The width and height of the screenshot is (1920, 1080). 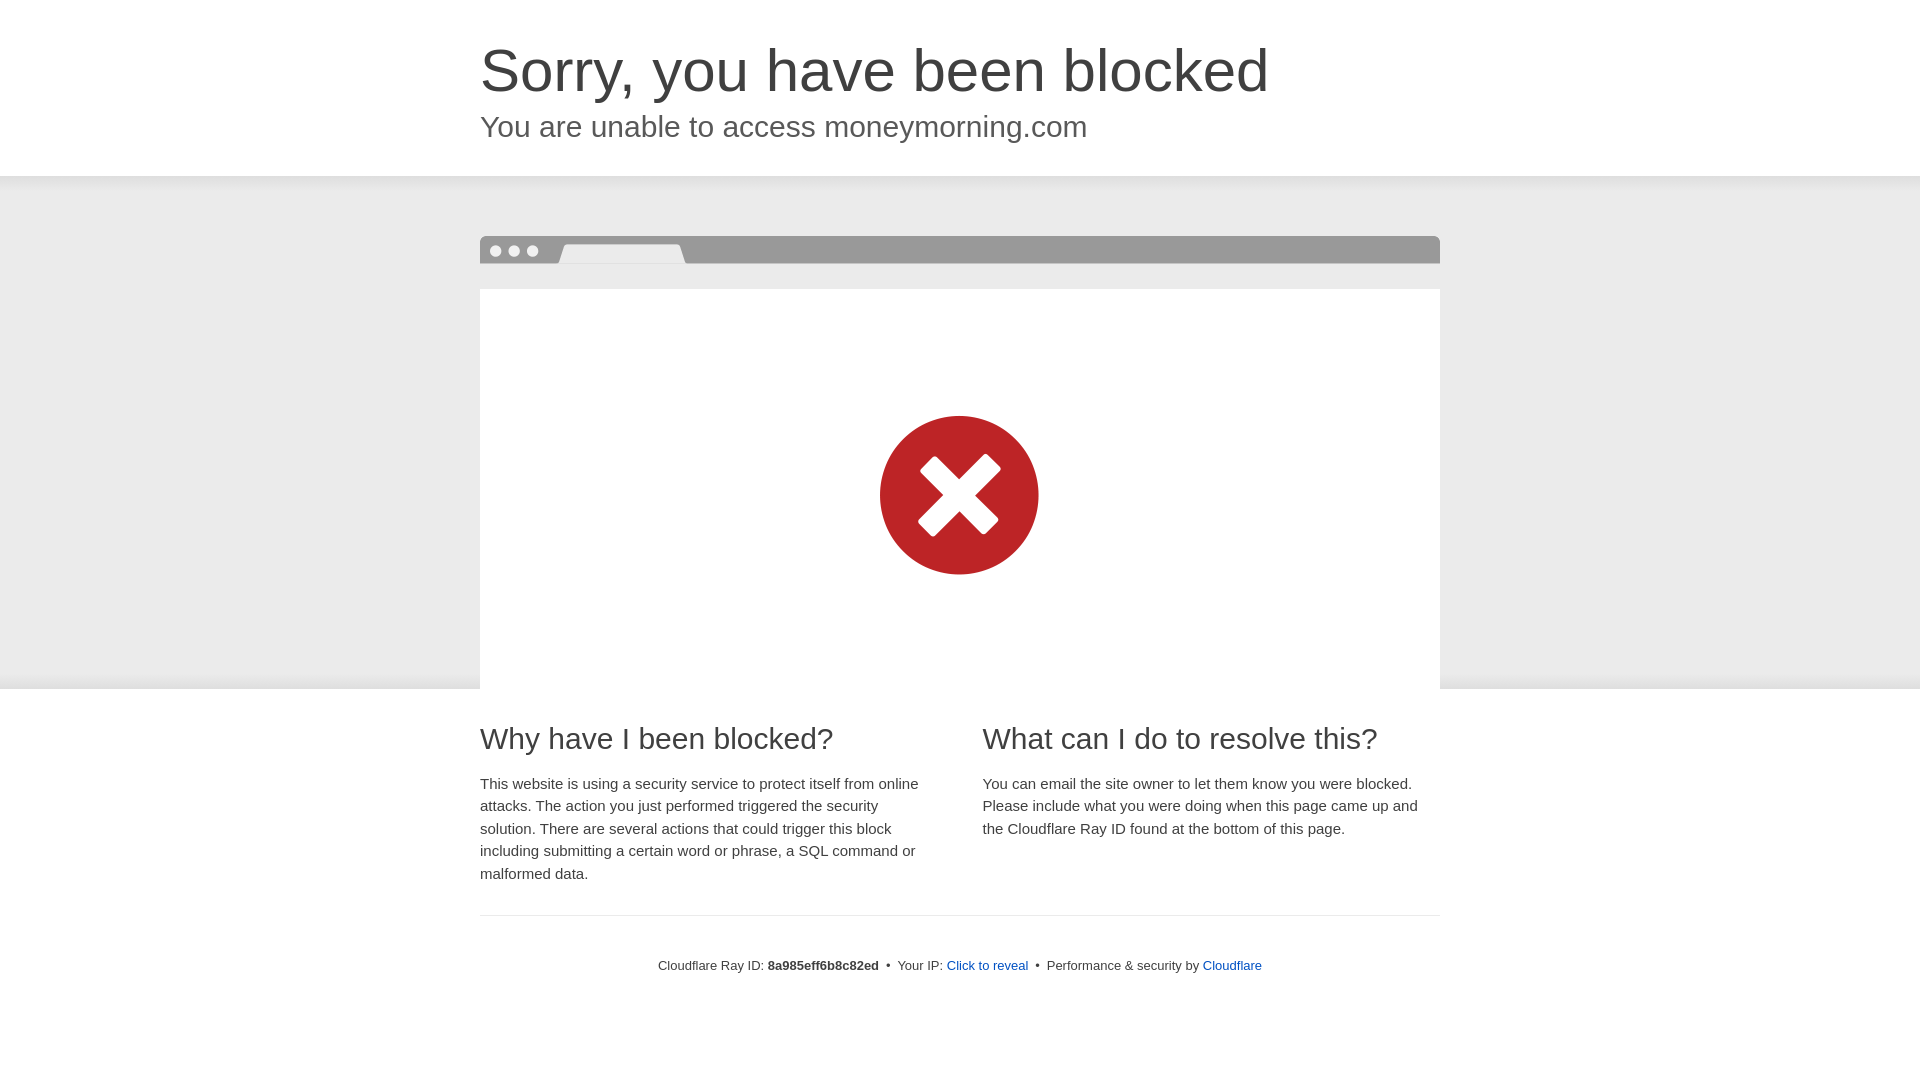 I want to click on Click to reveal, so click(x=988, y=966).